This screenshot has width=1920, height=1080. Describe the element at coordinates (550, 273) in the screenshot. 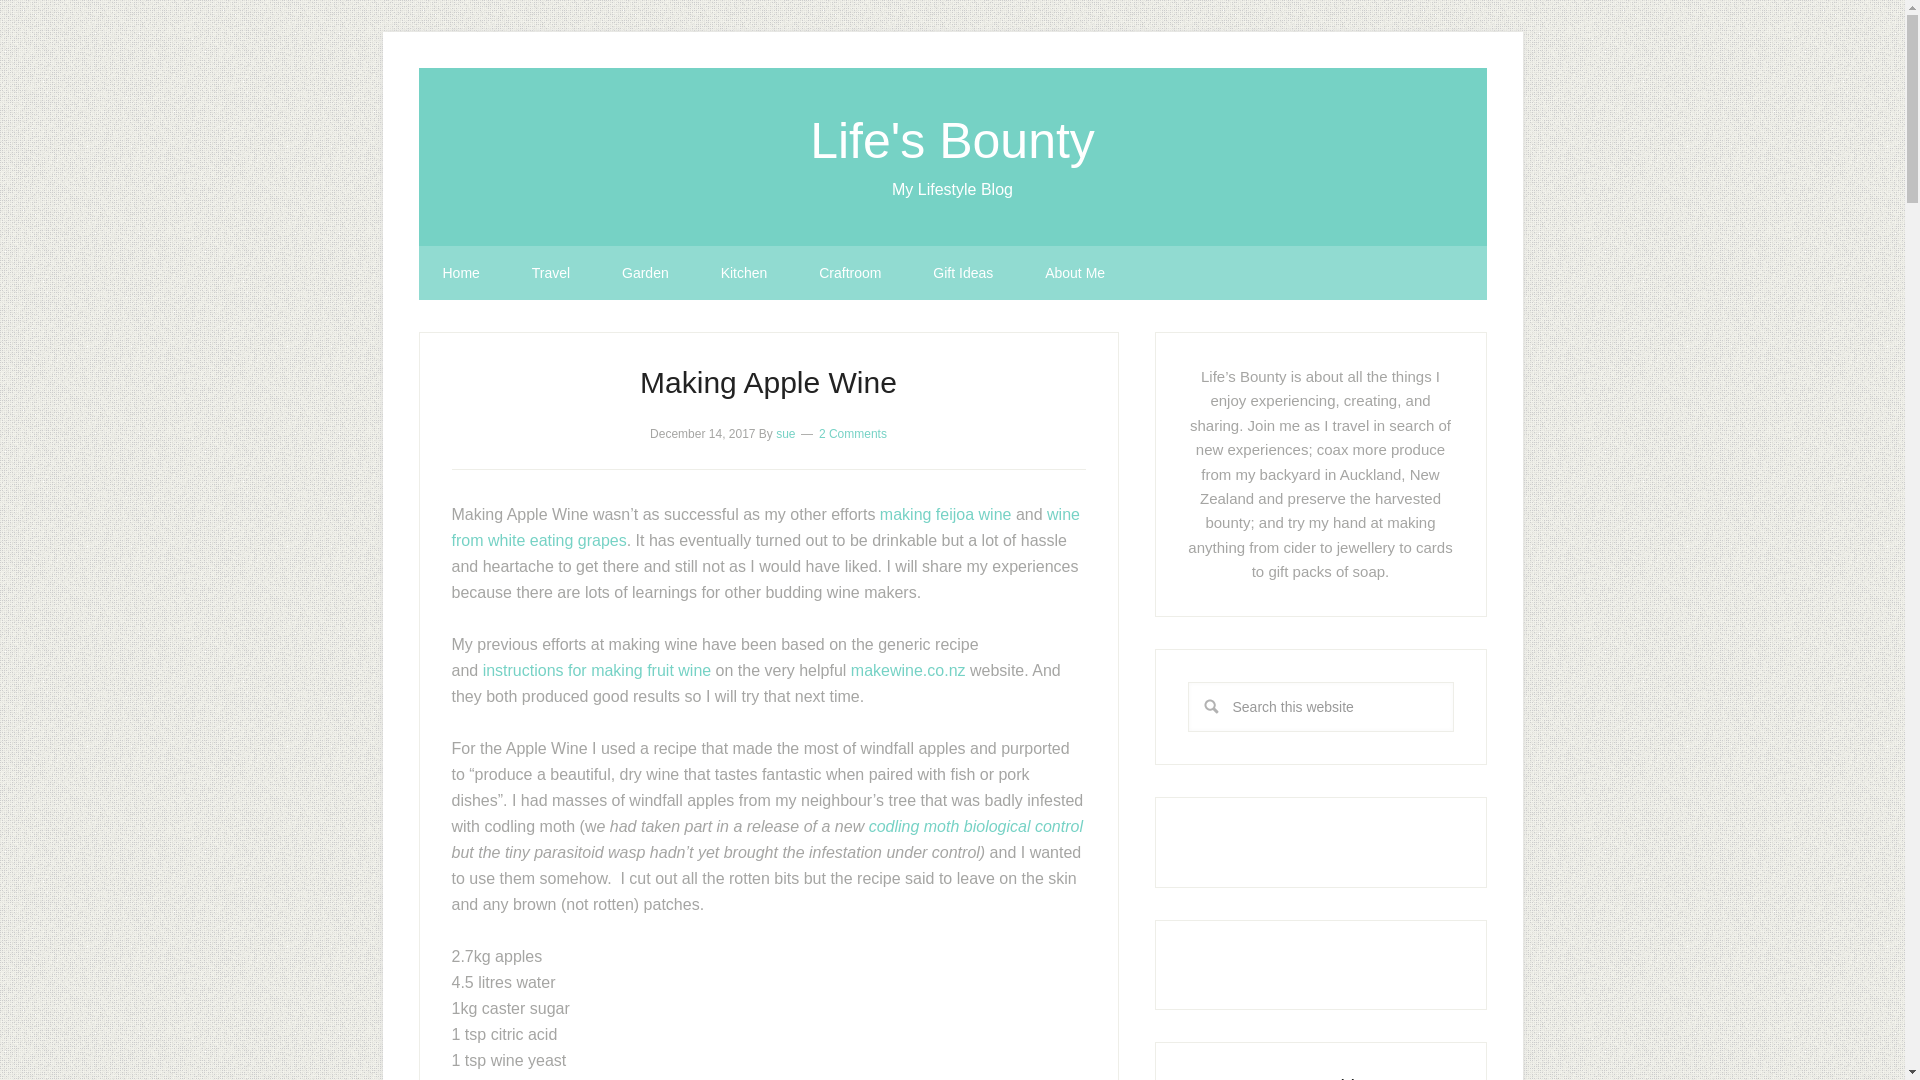

I see `Travel` at that location.